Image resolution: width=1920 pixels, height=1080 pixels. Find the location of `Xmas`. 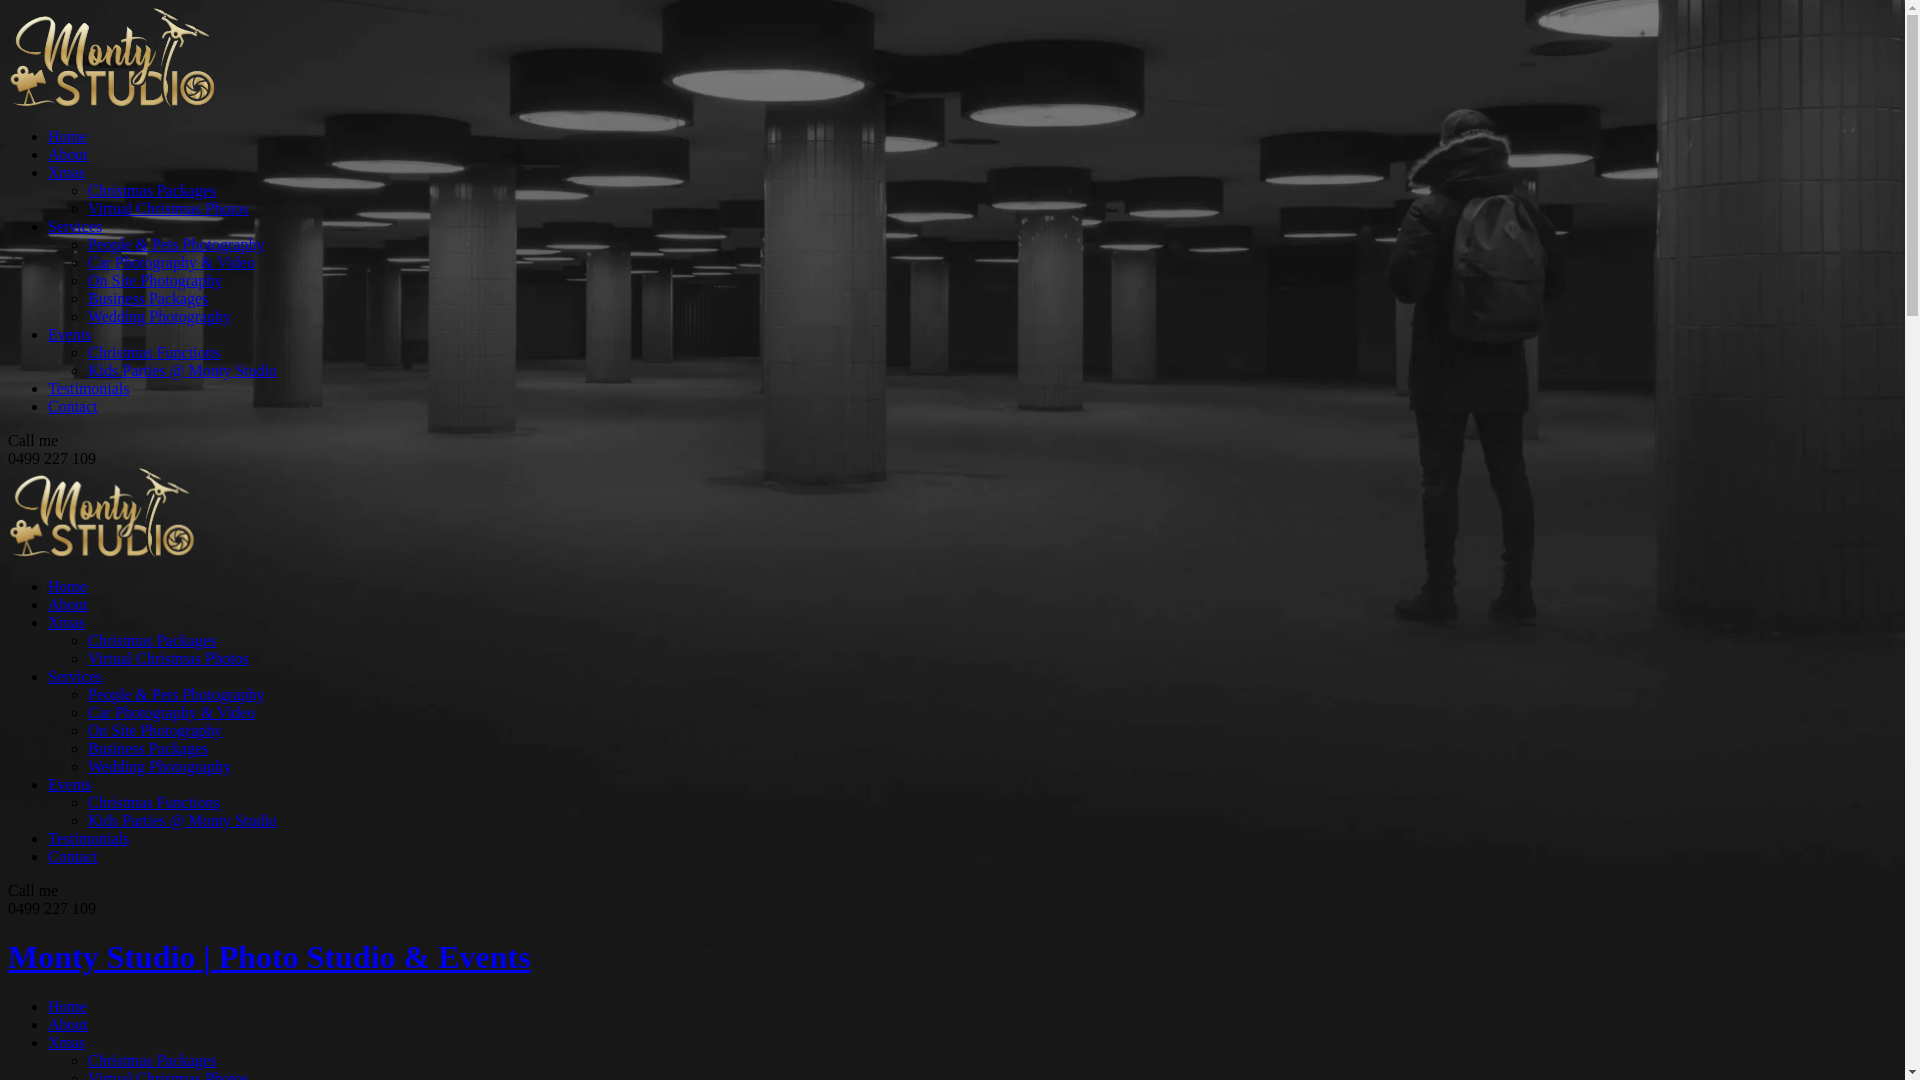

Xmas is located at coordinates (66, 1042).